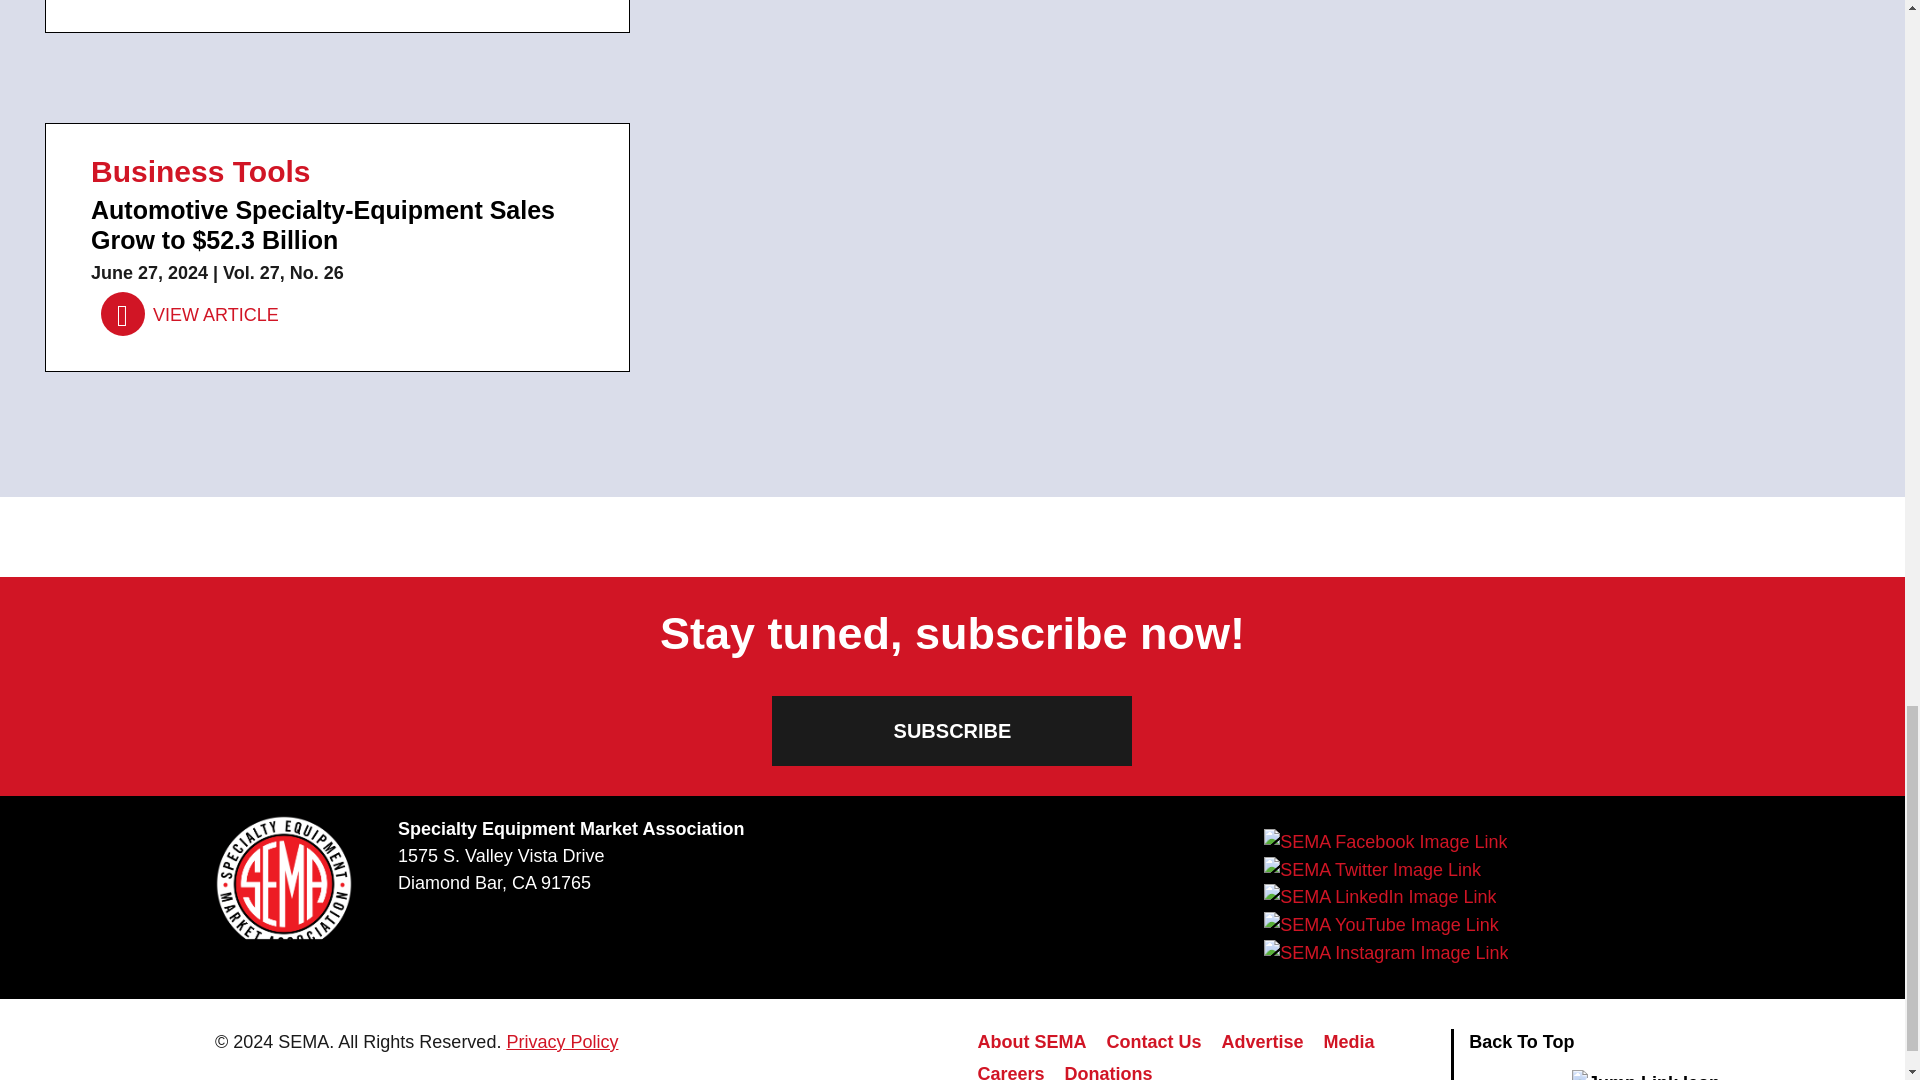 This screenshot has height=1080, width=1920. Describe the element at coordinates (190, 314) in the screenshot. I see `VIEW ARTICLE` at that location.